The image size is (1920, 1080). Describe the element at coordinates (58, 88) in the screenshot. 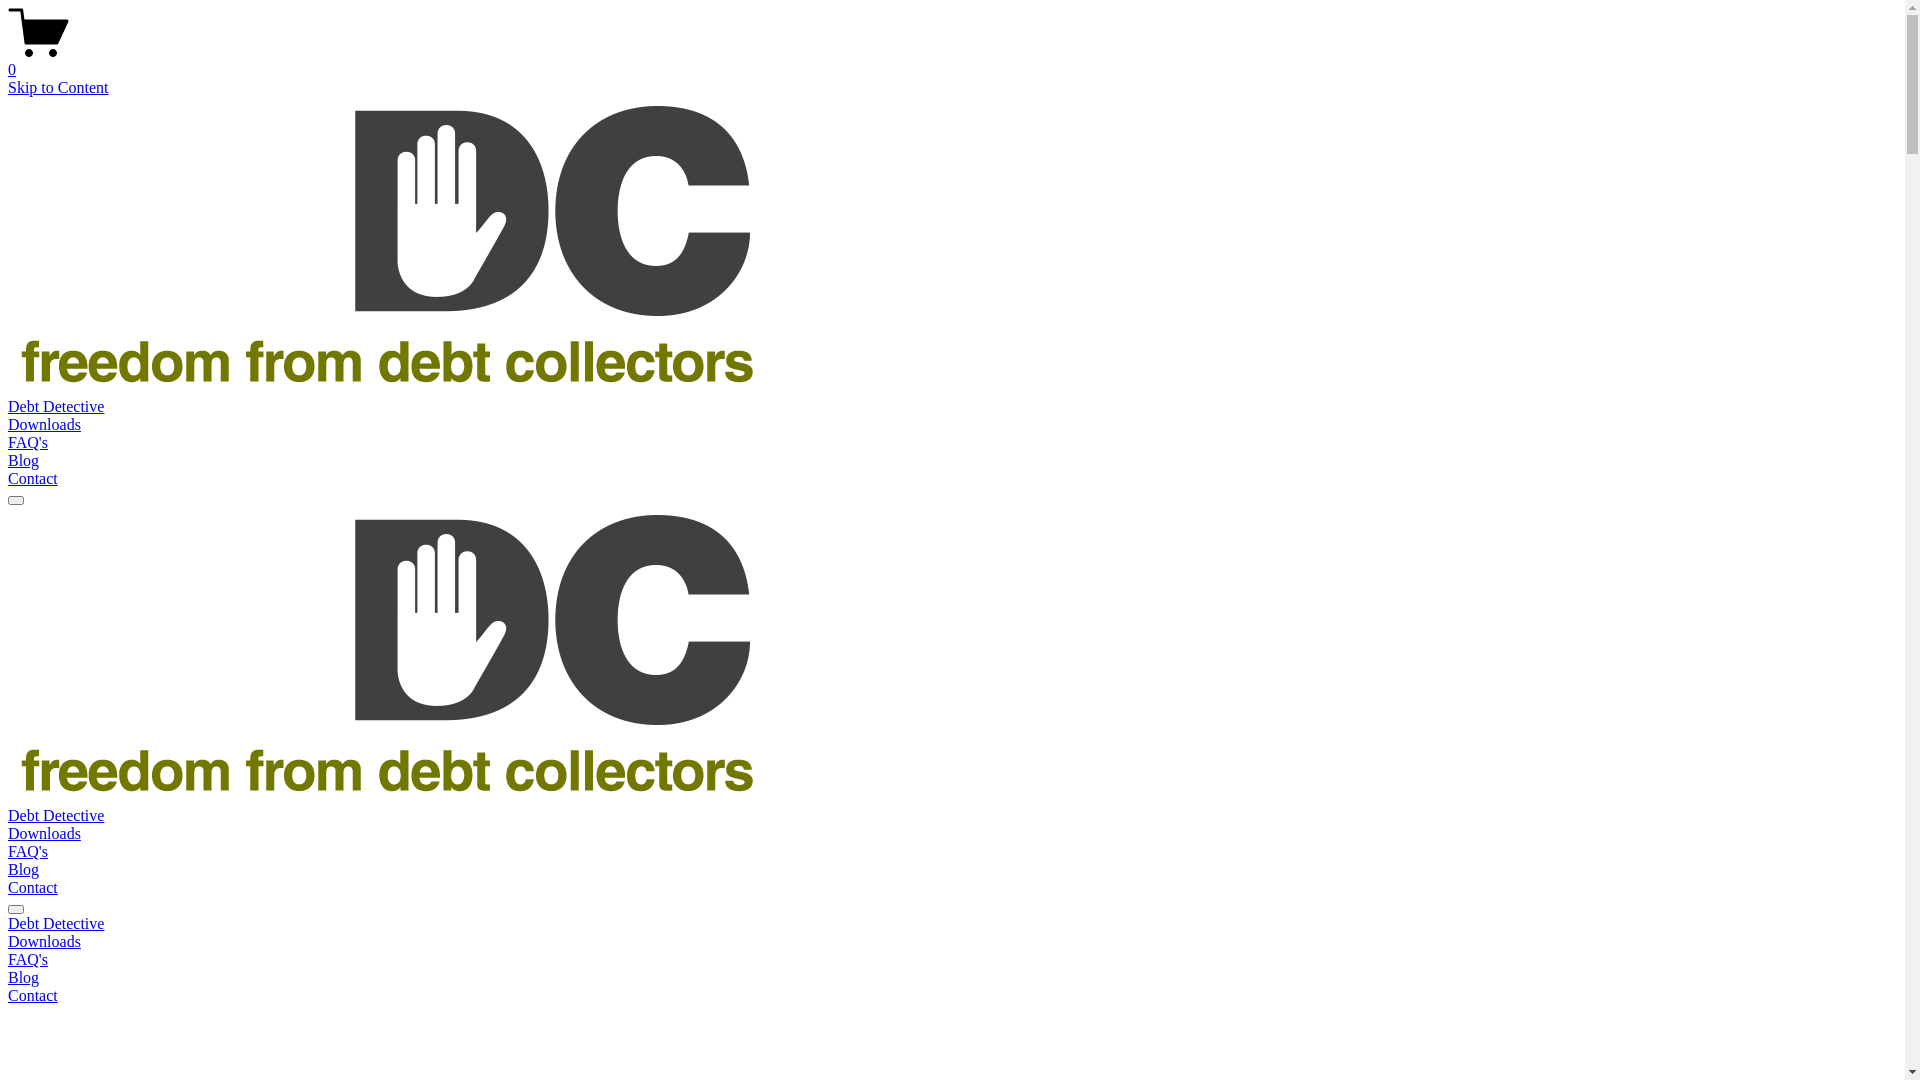

I see `Skip to Content` at that location.